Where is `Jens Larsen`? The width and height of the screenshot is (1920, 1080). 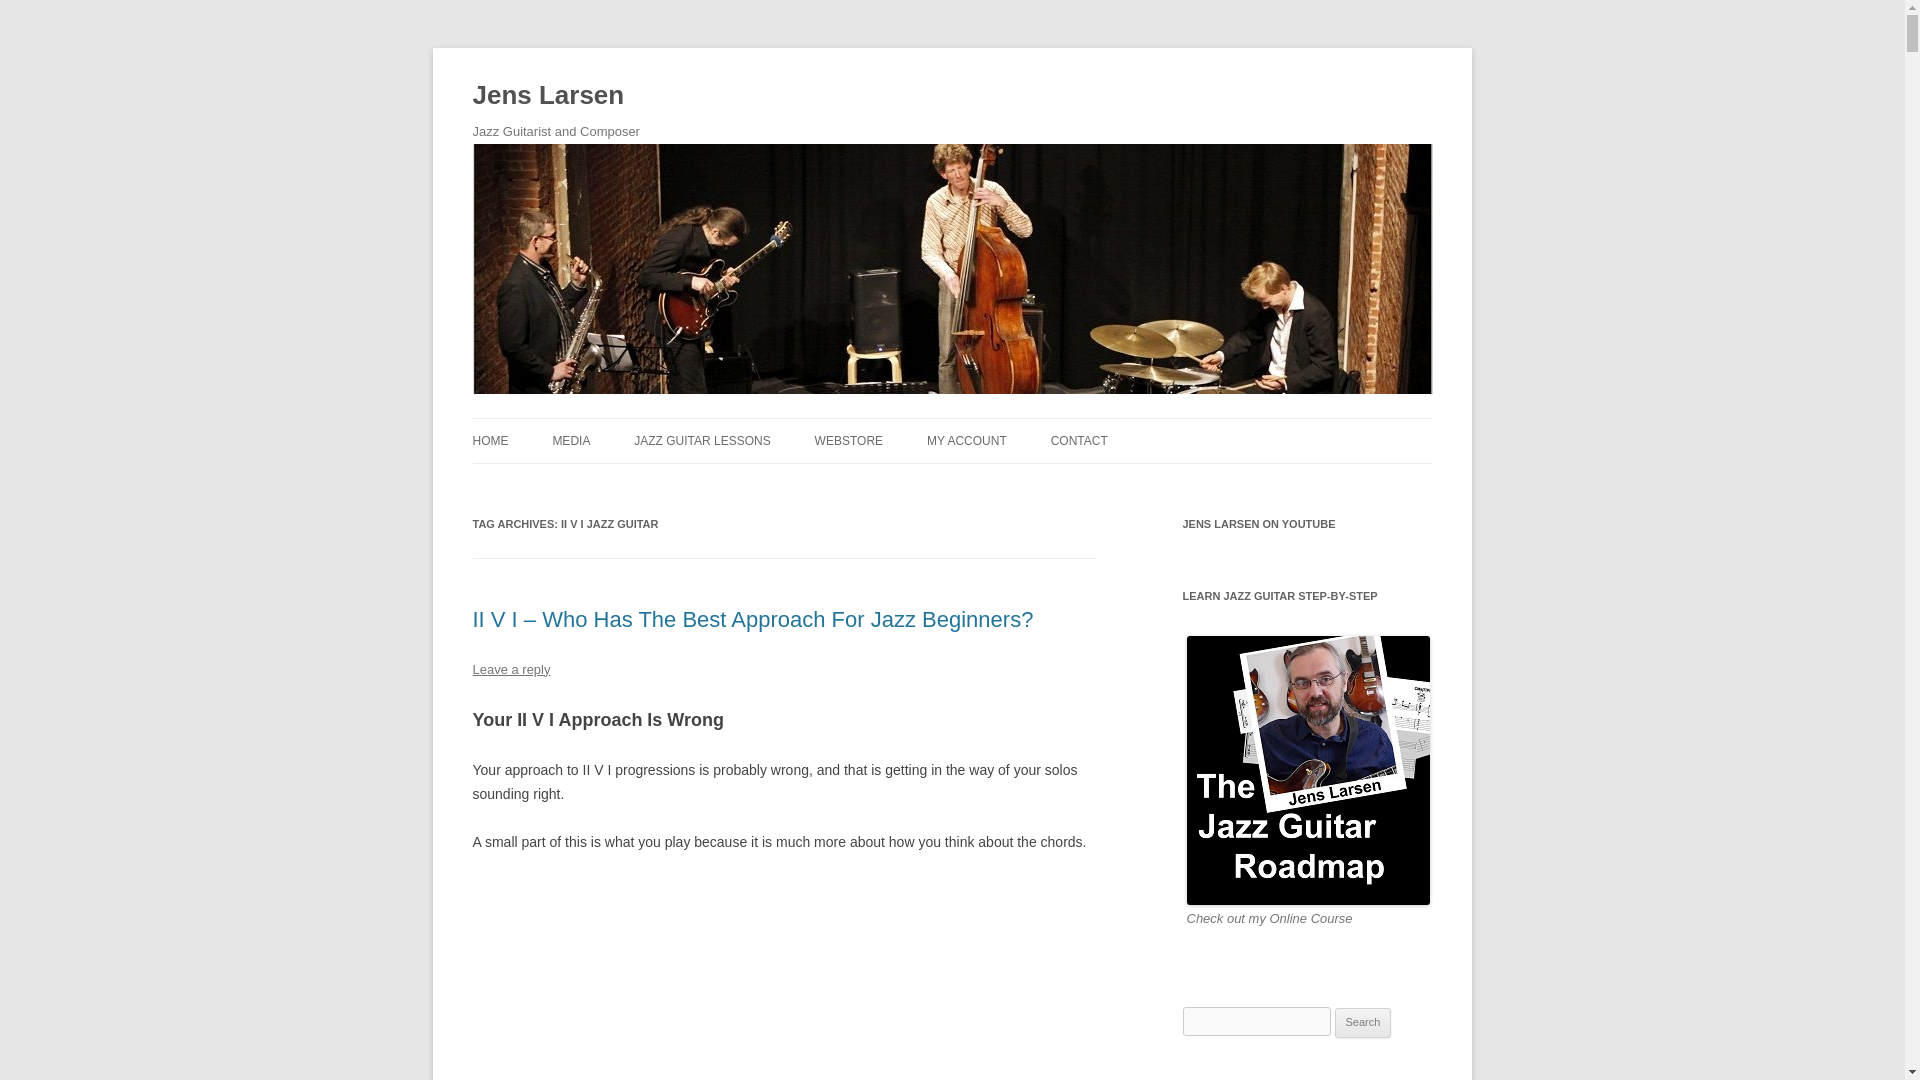
Jens Larsen is located at coordinates (548, 96).